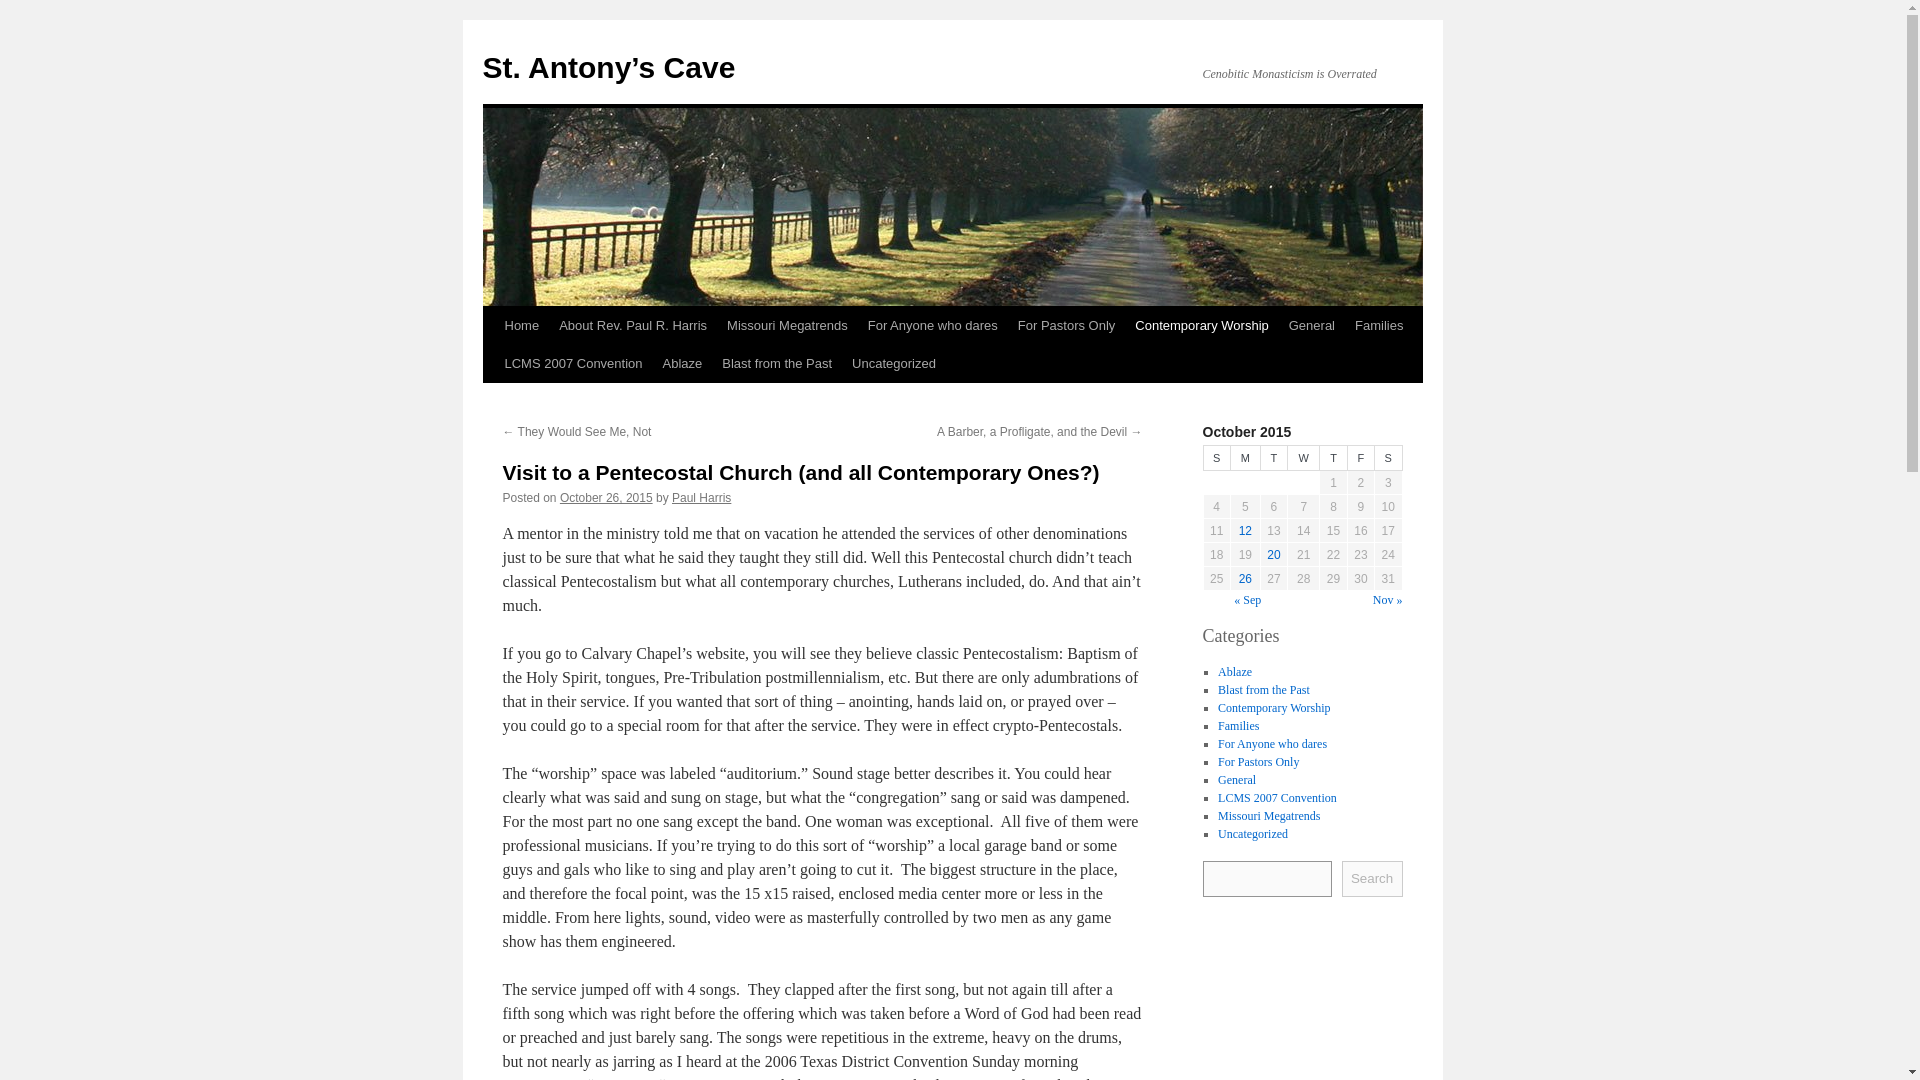 The image size is (1920, 1080). I want to click on Search, so click(1372, 878).